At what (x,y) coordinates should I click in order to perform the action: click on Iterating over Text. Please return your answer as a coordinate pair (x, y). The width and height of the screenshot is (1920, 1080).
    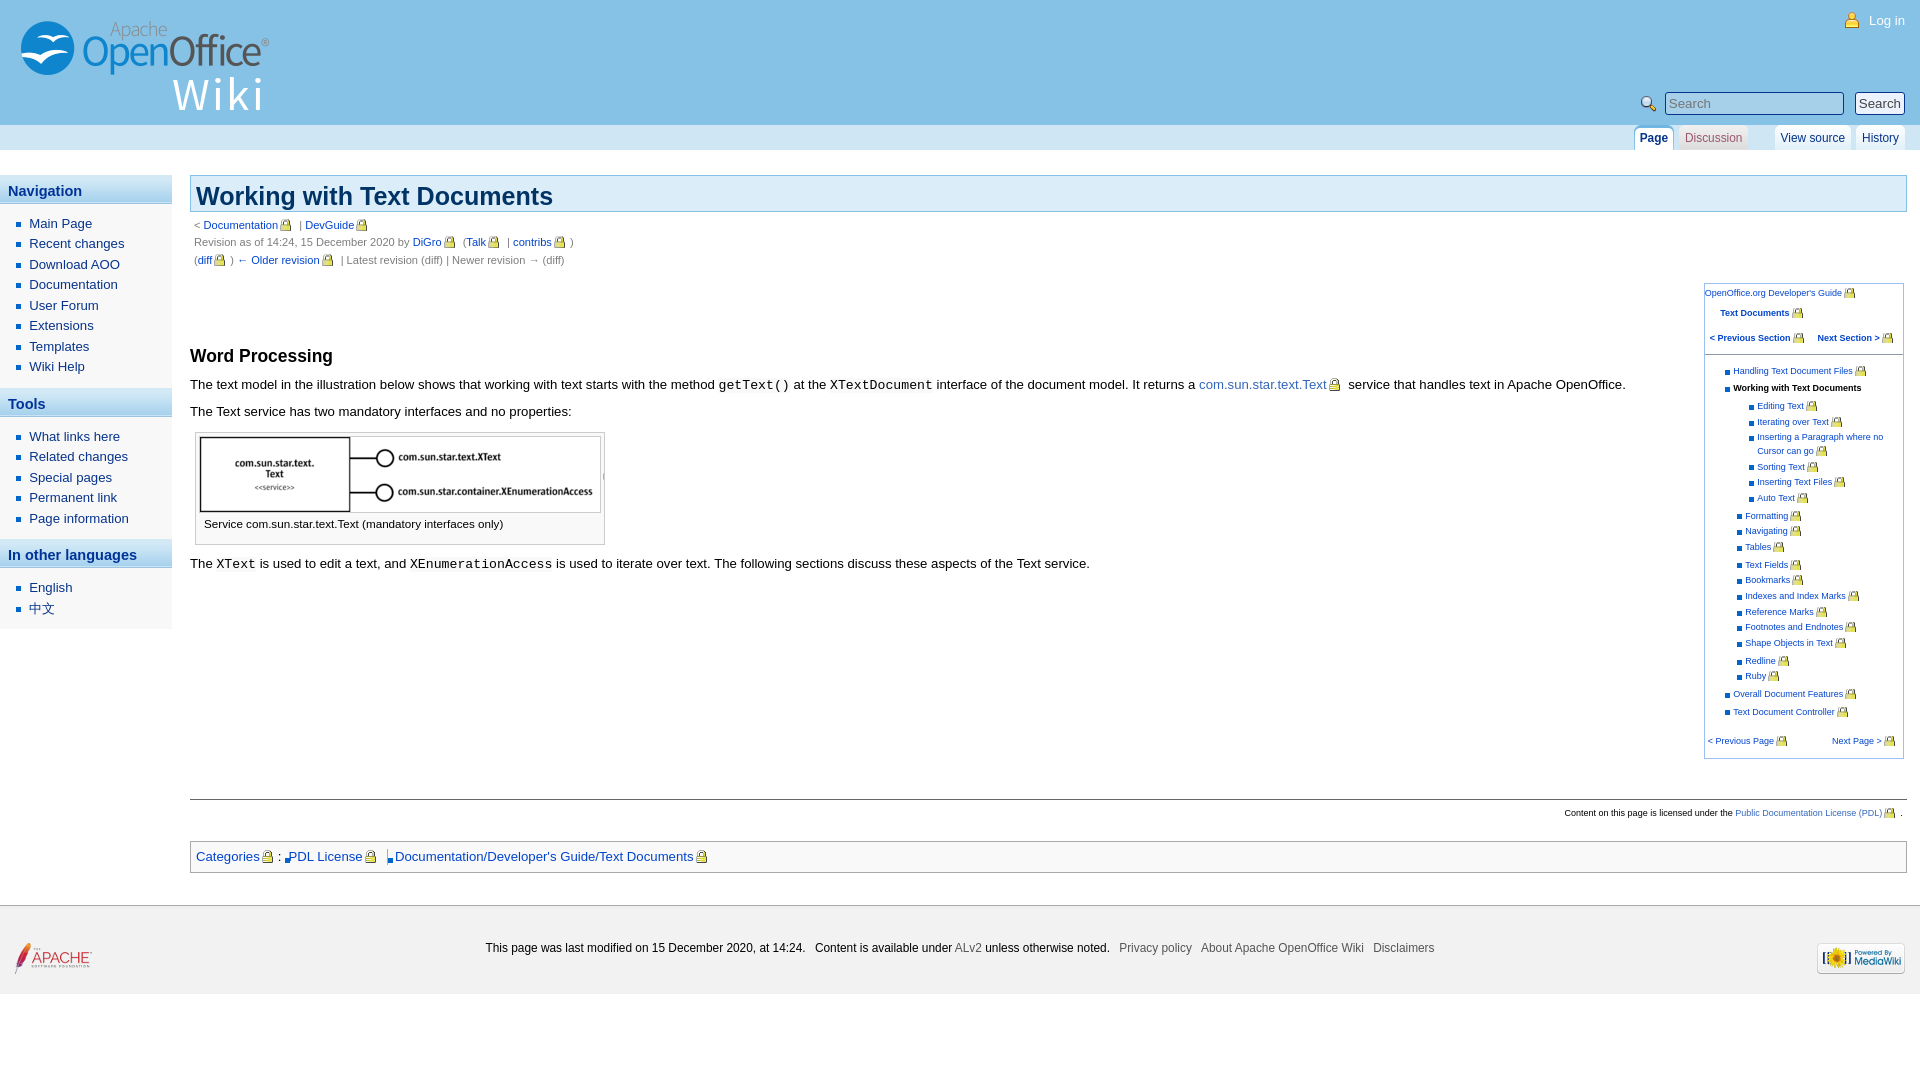
    Looking at the image, I should click on (1800, 421).